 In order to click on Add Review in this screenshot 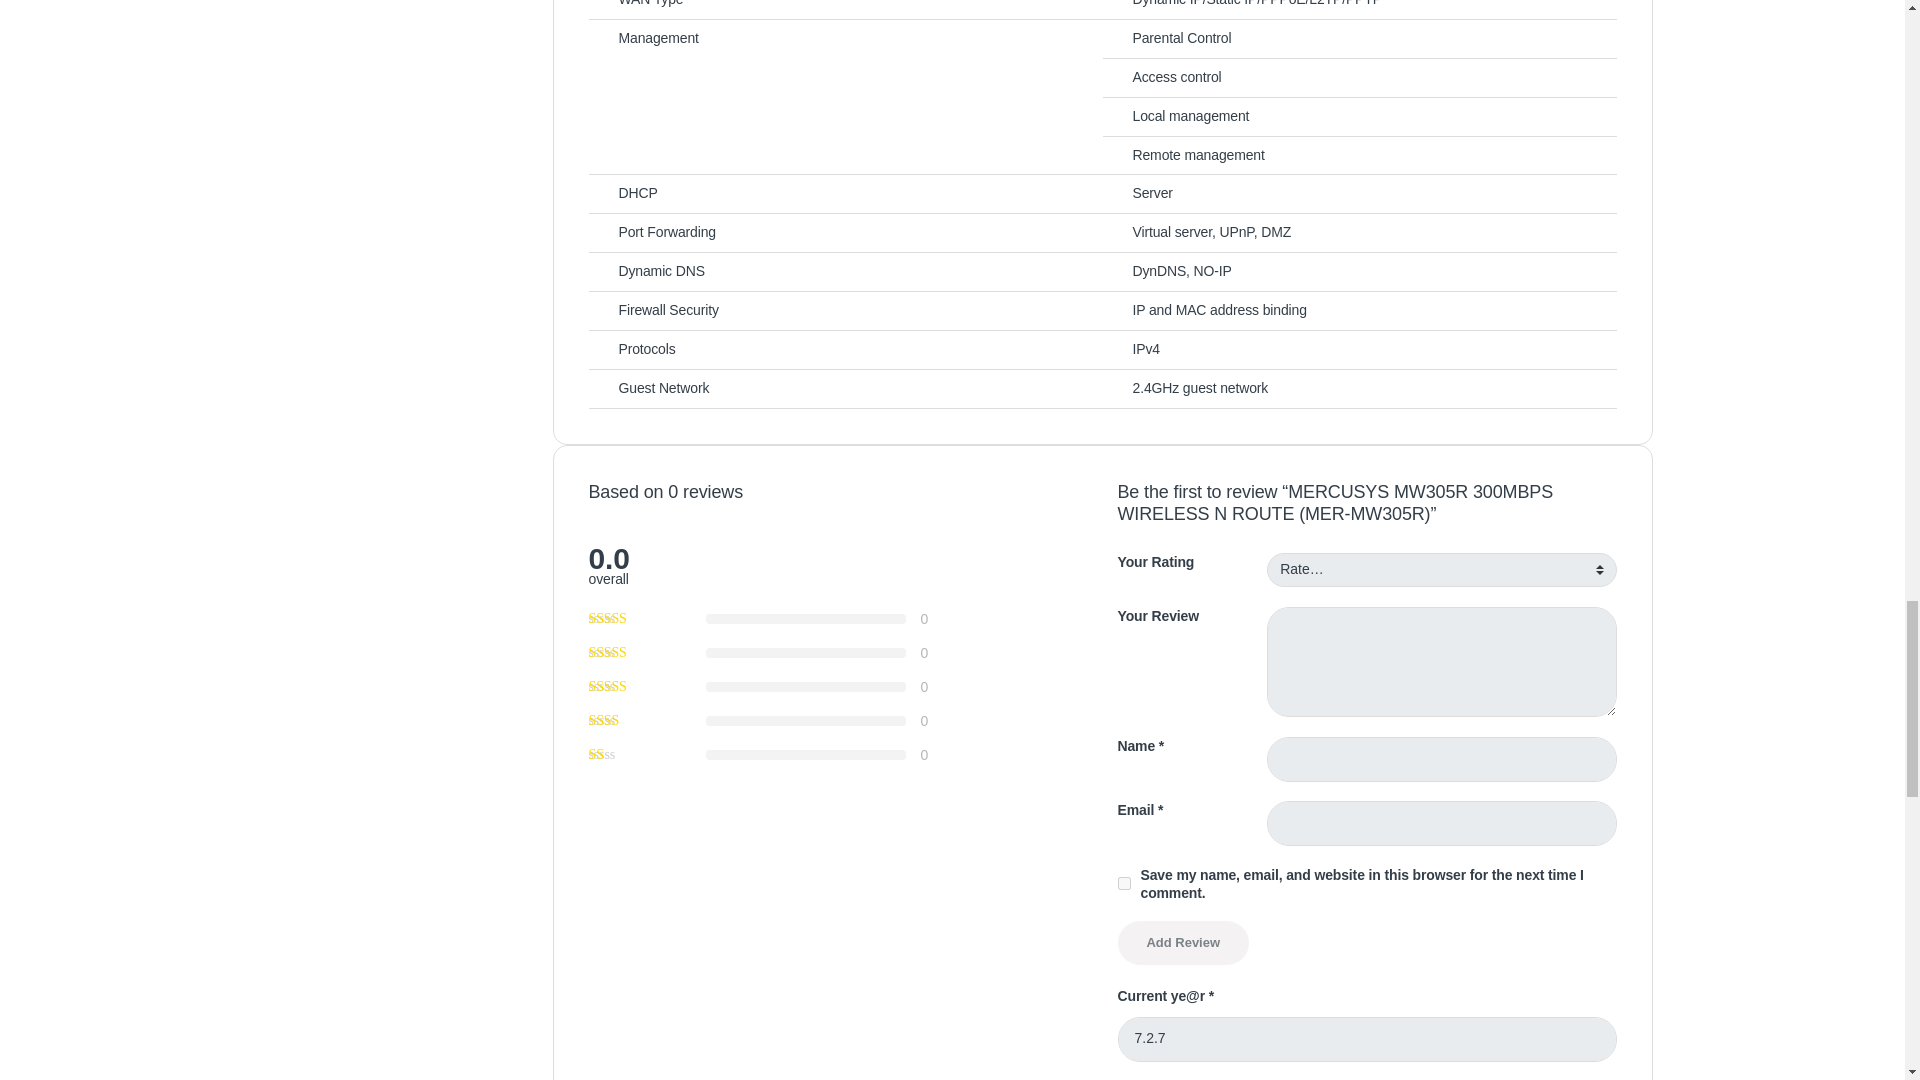, I will do `click(1183, 943)`.